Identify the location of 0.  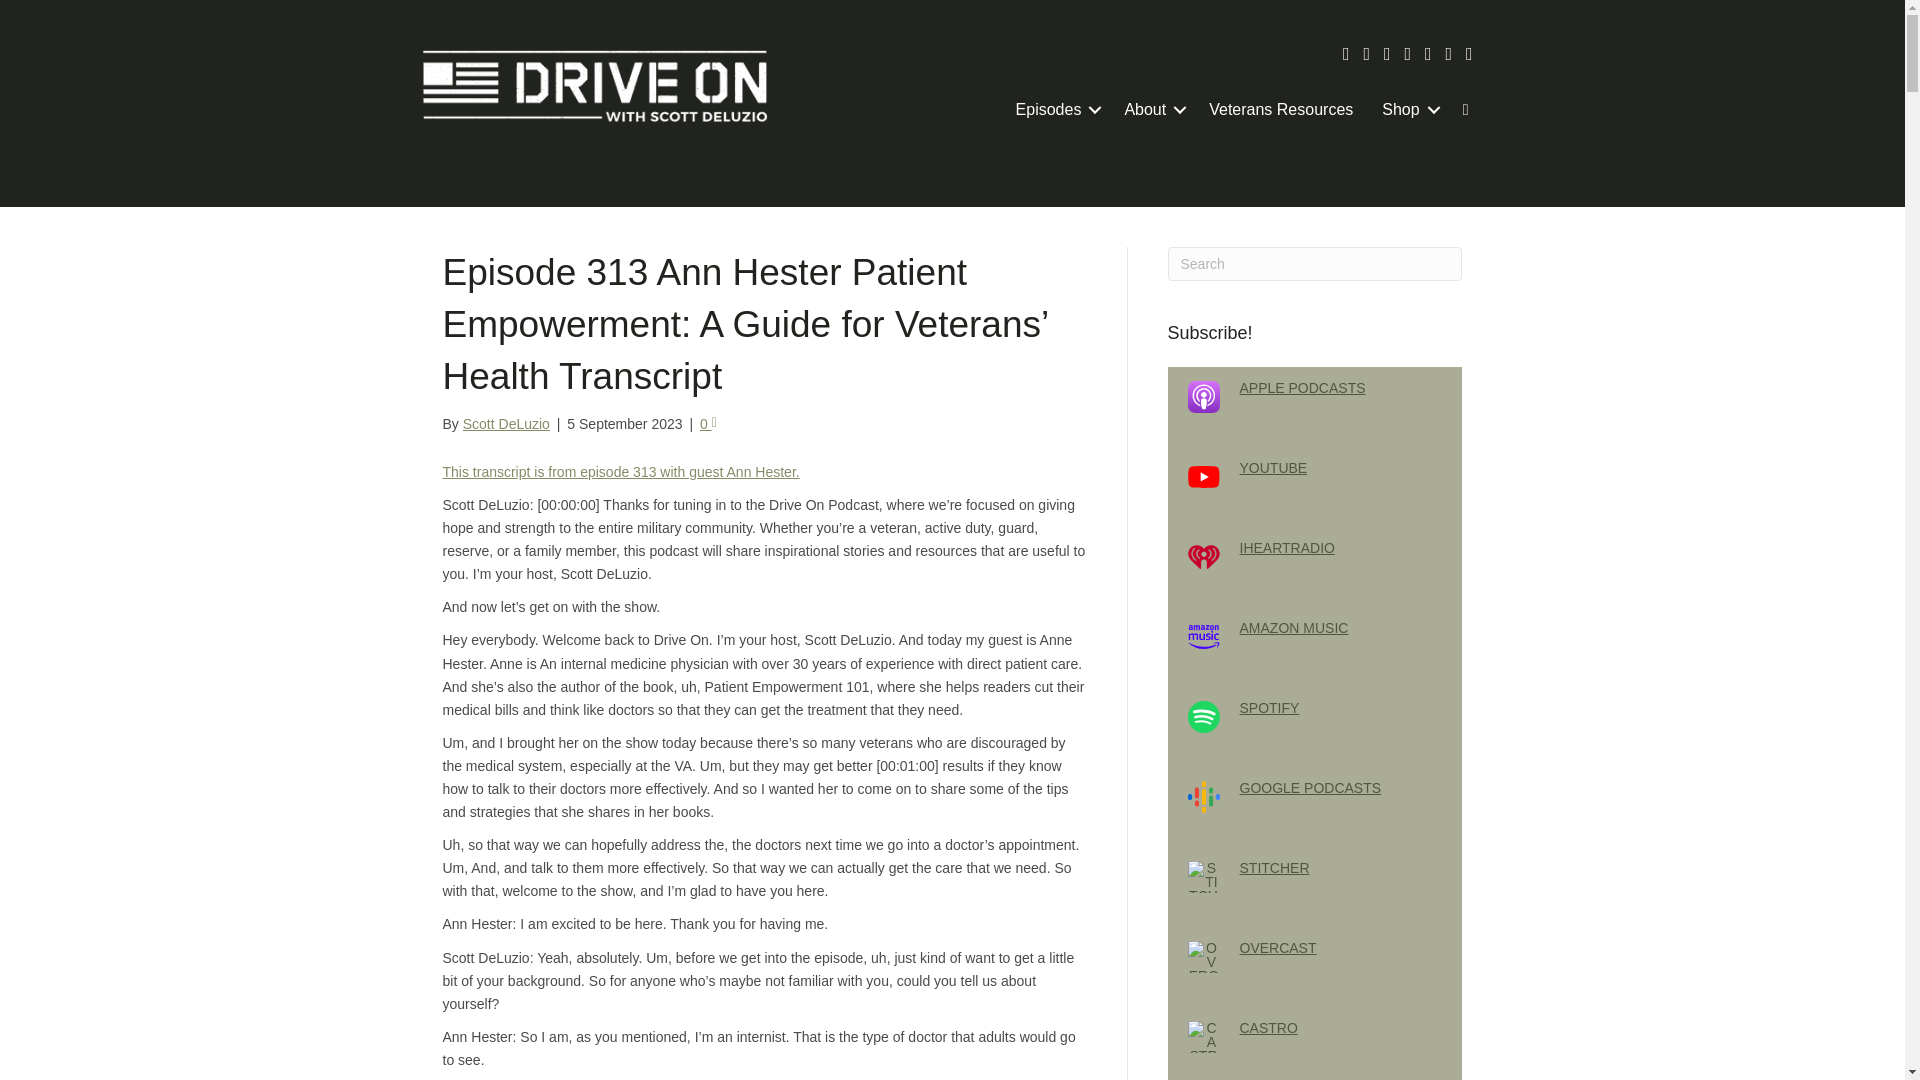
(708, 424).